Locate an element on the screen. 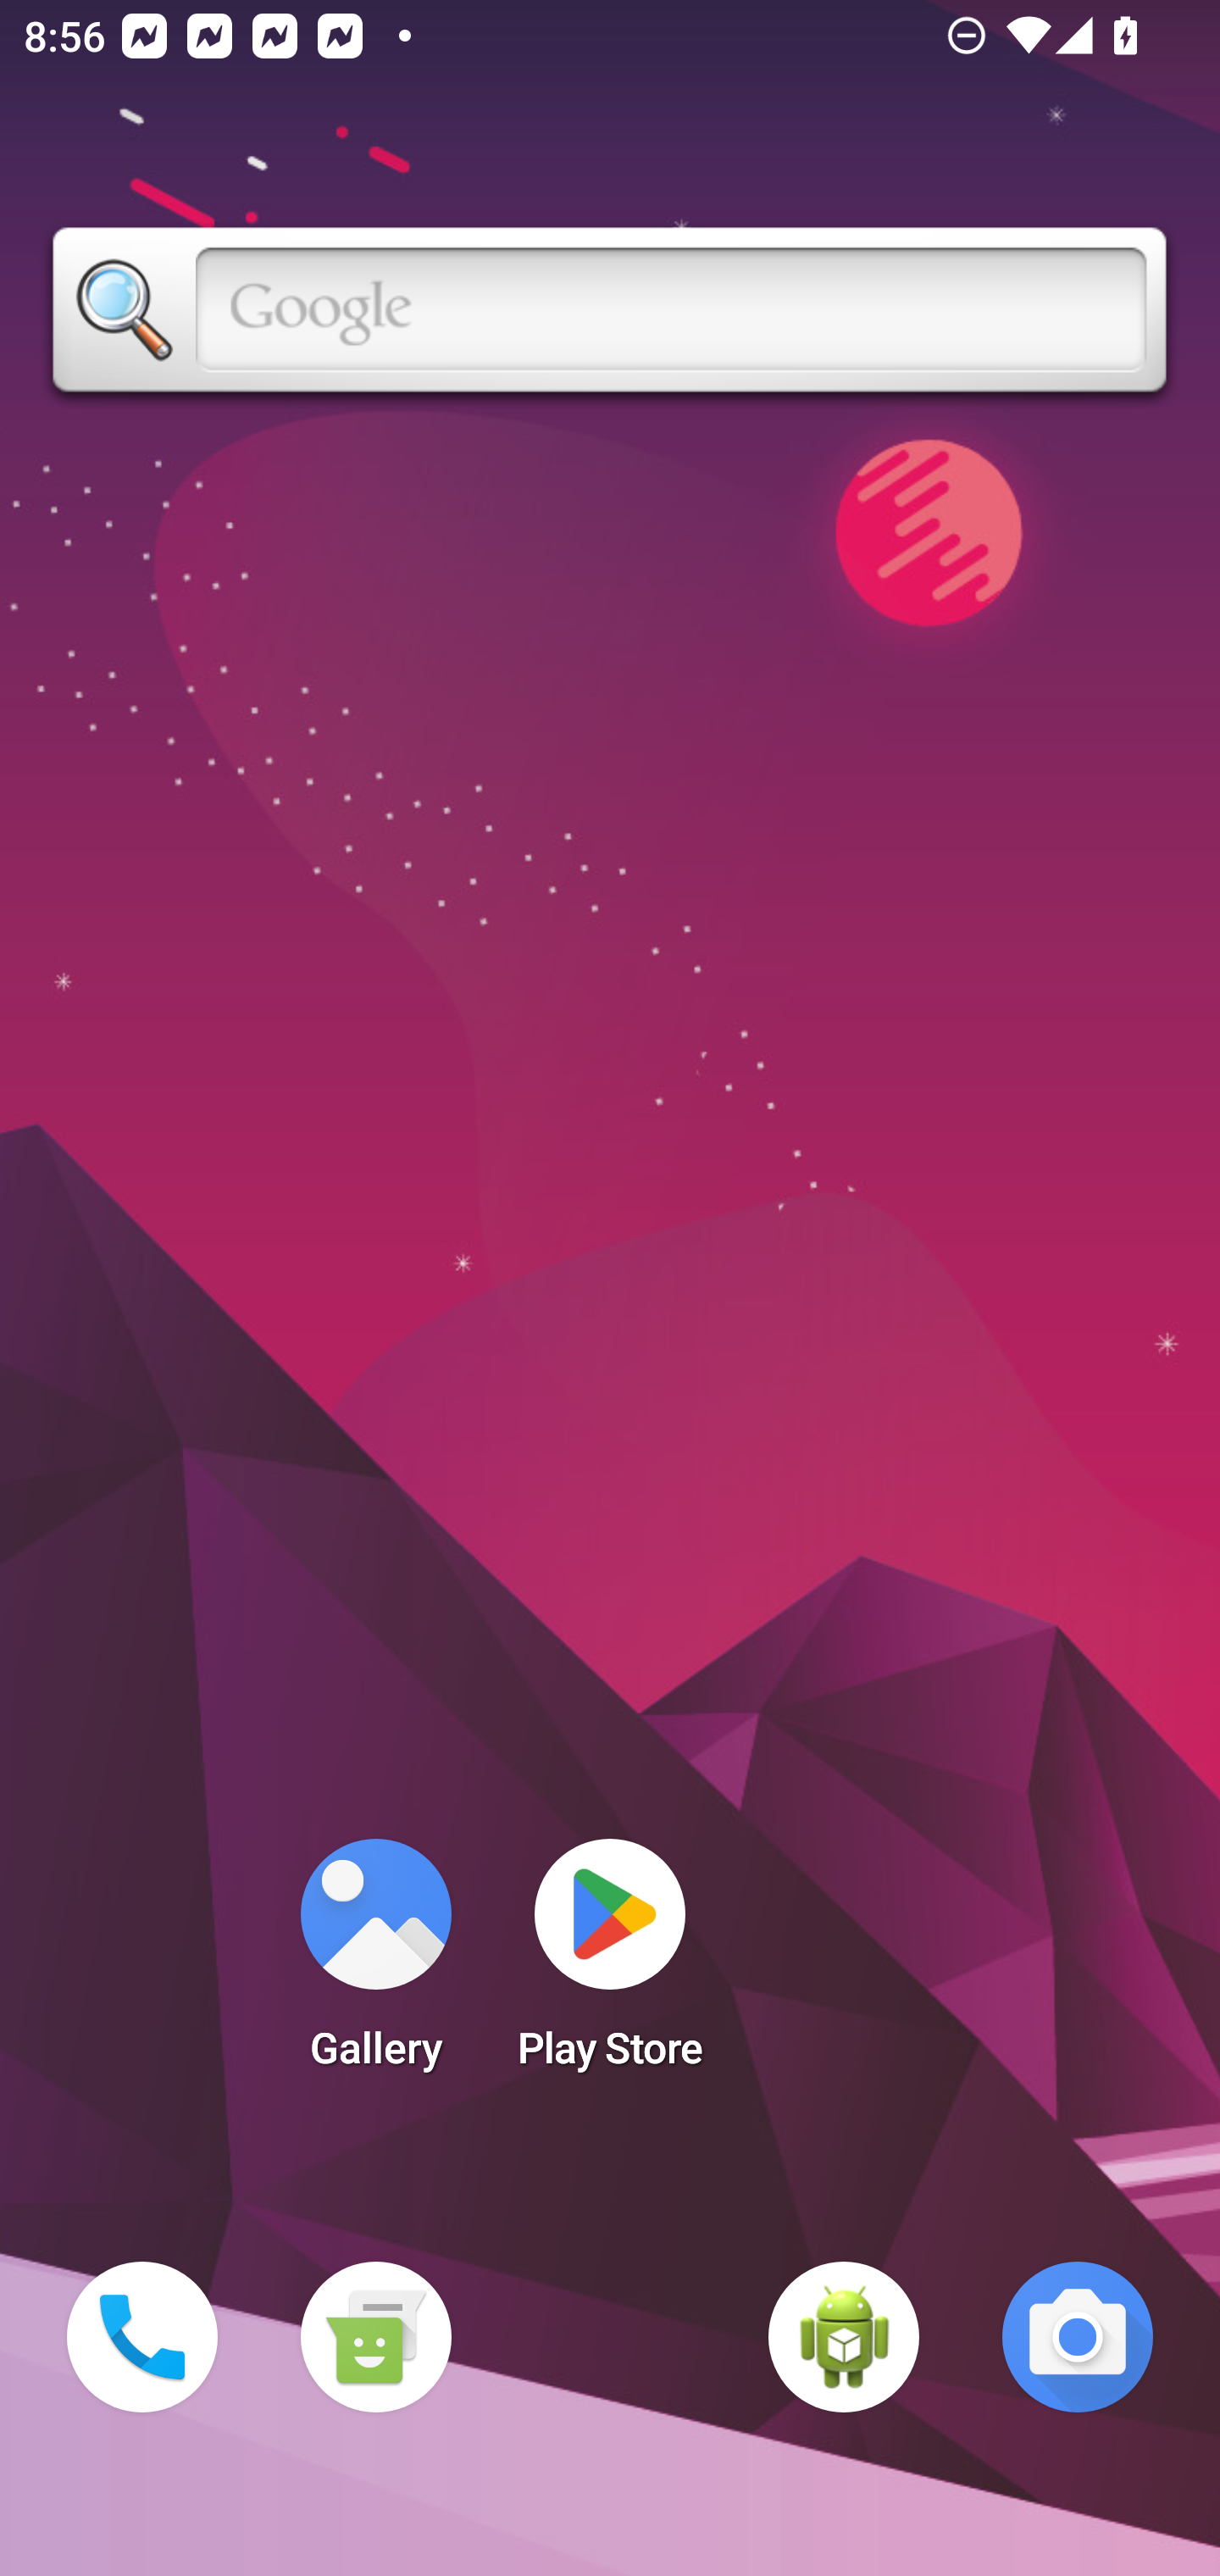 This screenshot has width=1220, height=2576. Gallery is located at coordinates (375, 1964).